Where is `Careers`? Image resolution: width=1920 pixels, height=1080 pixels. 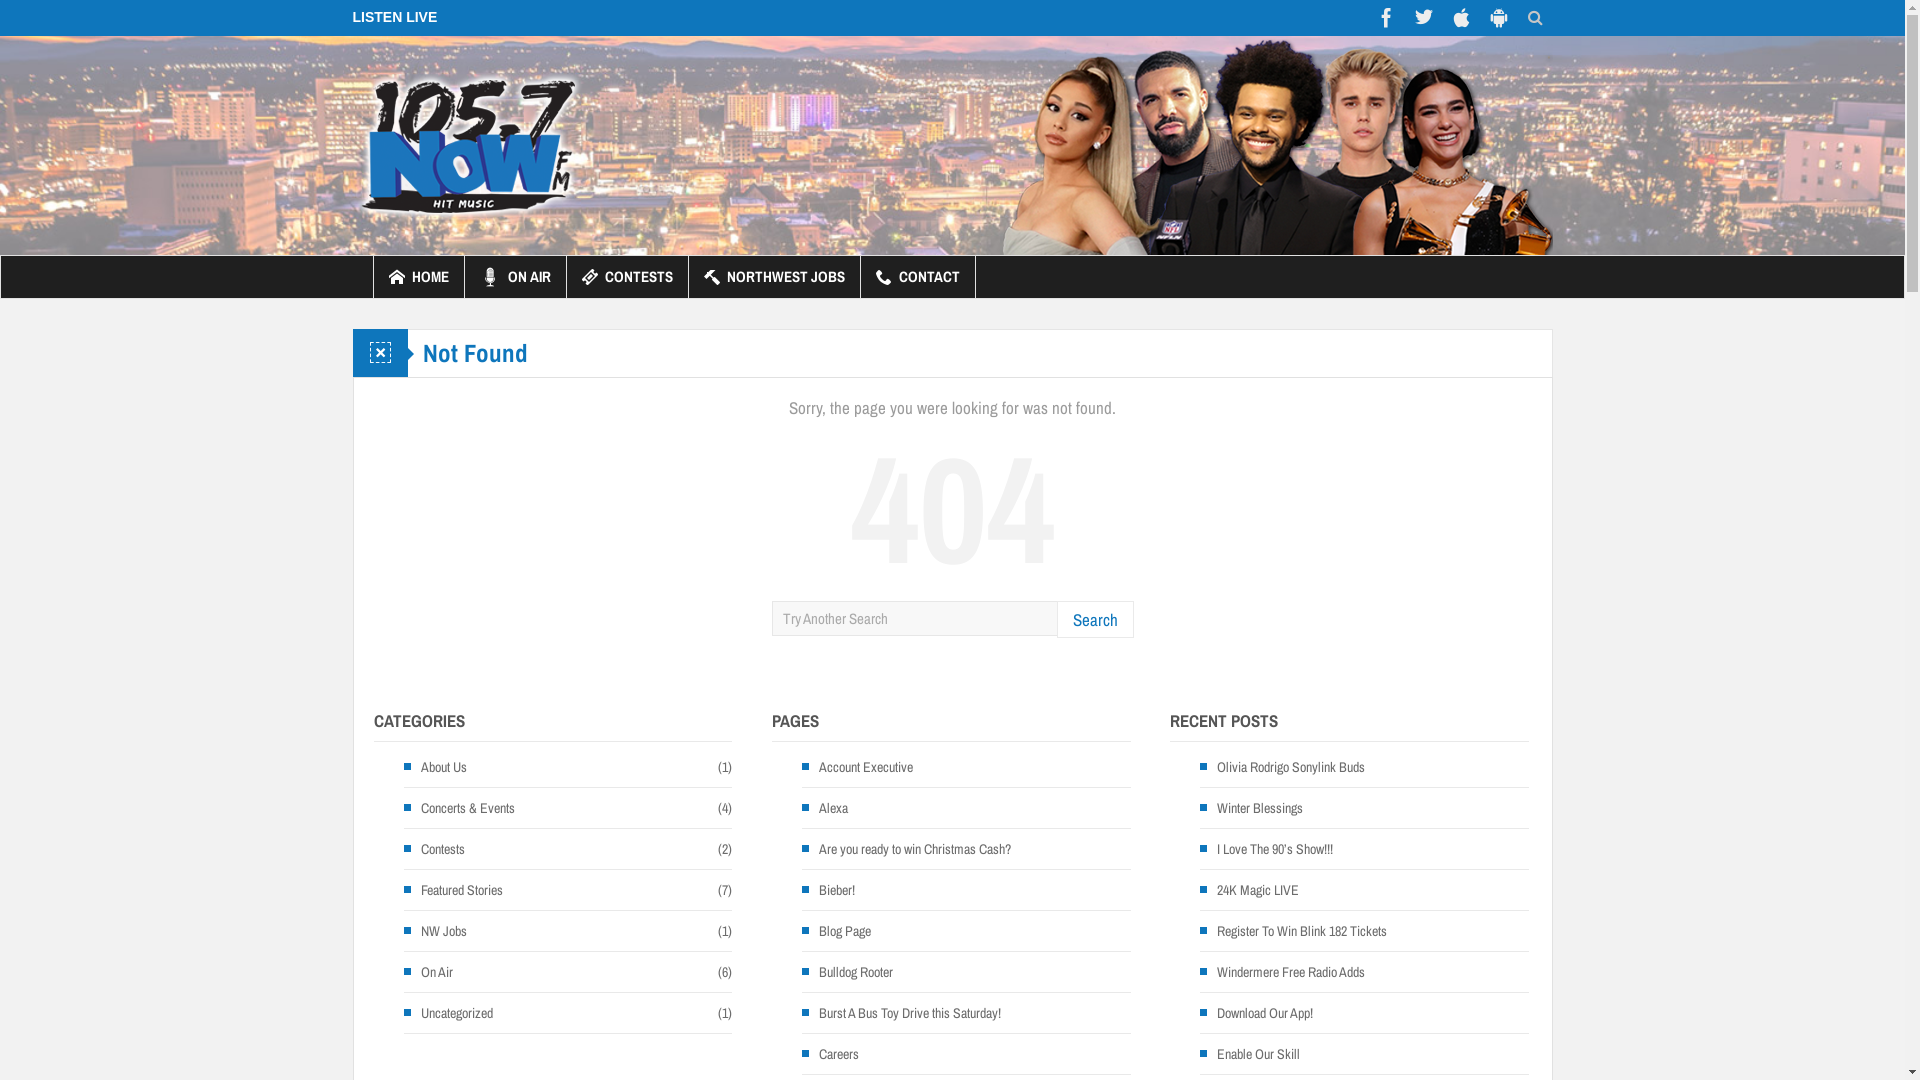 Careers is located at coordinates (830, 1054).